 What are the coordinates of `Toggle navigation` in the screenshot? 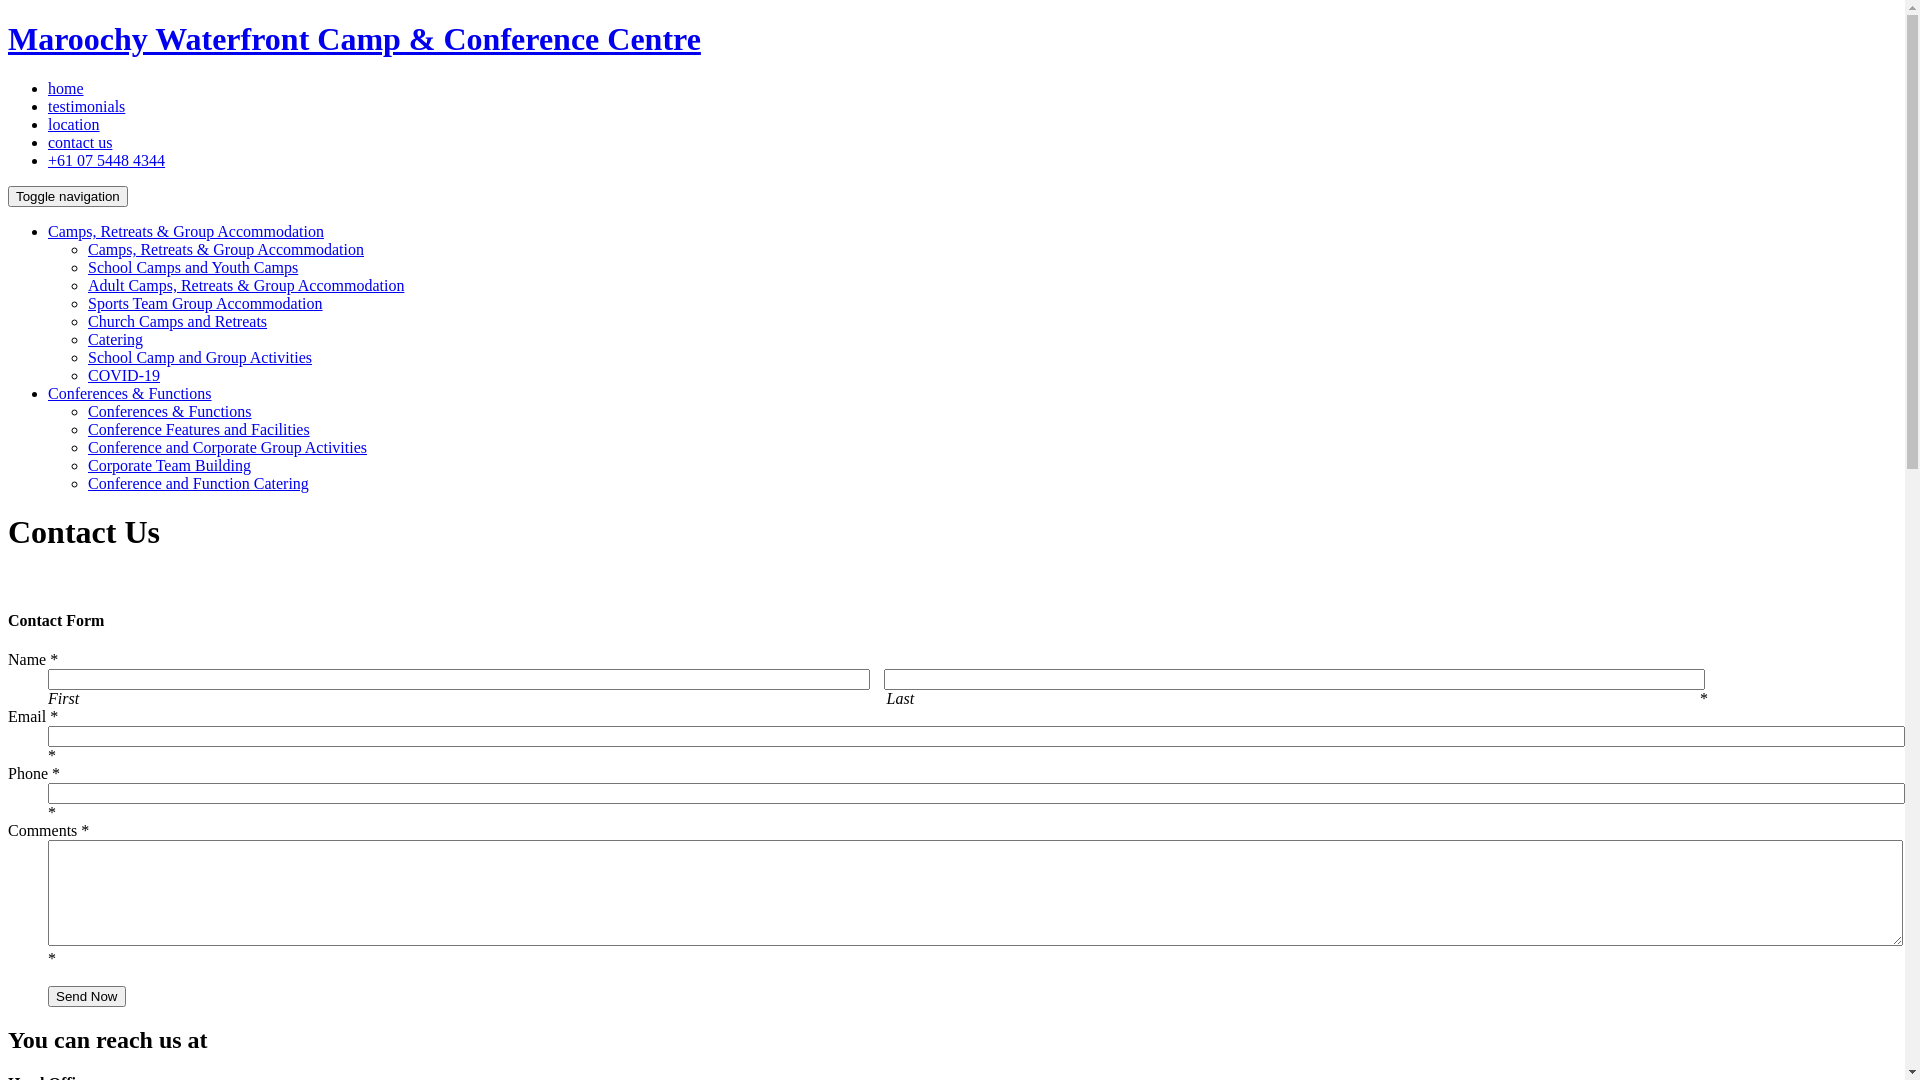 It's located at (68, 196).